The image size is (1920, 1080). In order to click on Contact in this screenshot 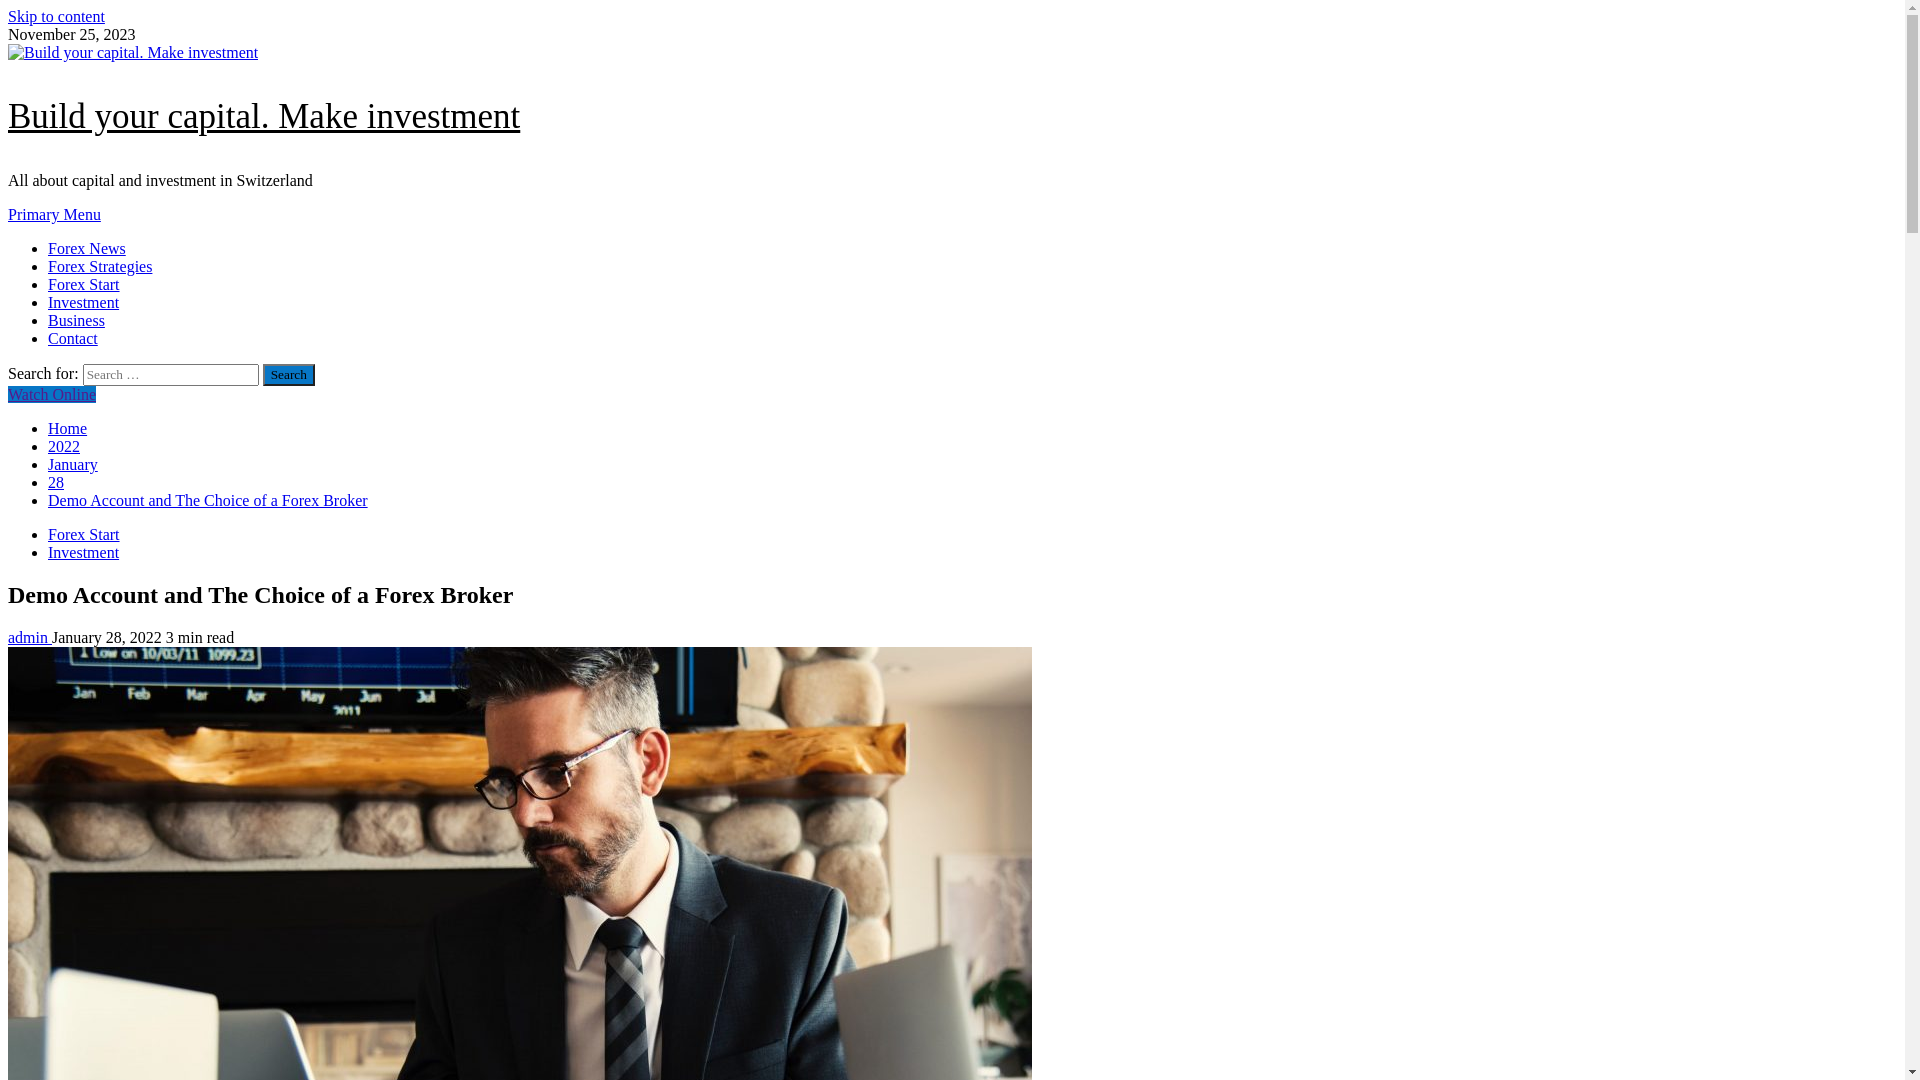, I will do `click(73, 338)`.